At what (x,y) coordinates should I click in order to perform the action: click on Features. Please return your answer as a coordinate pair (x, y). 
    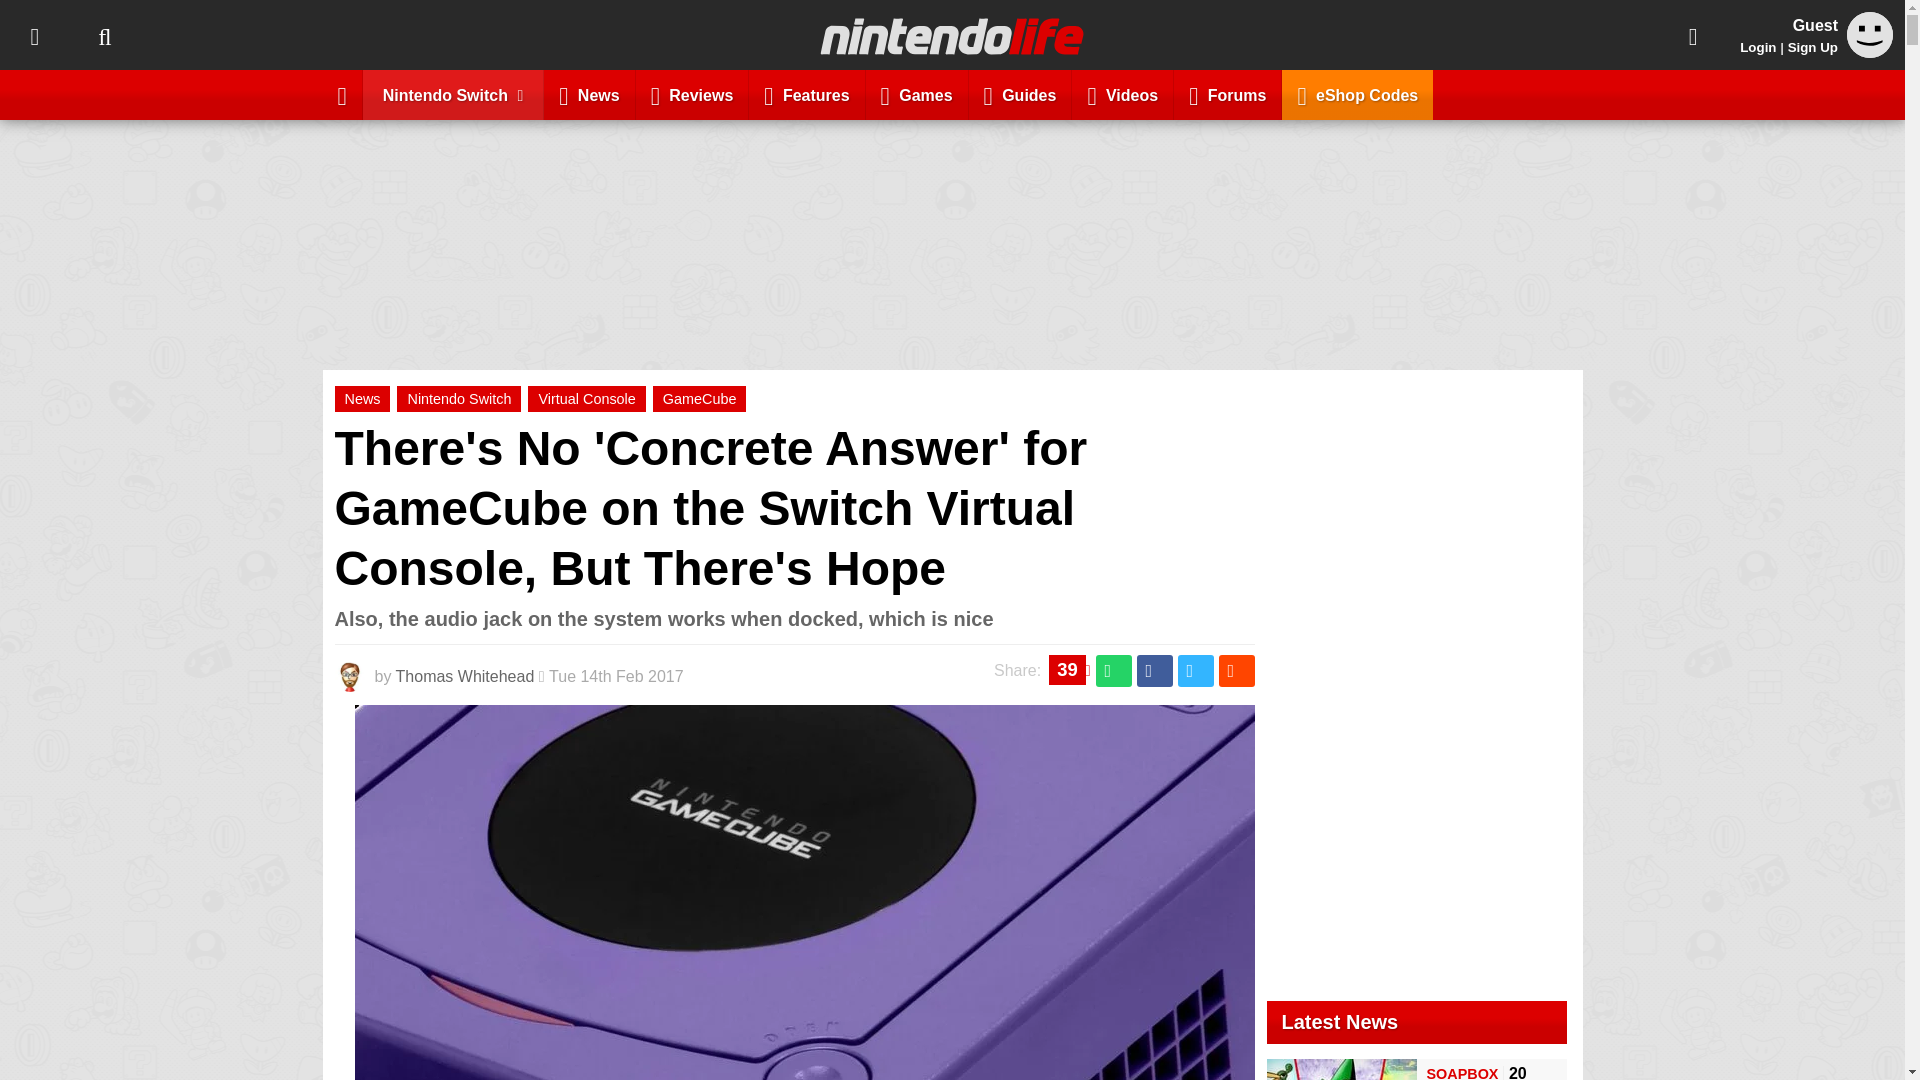
    Looking at the image, I should click on (806, 94).